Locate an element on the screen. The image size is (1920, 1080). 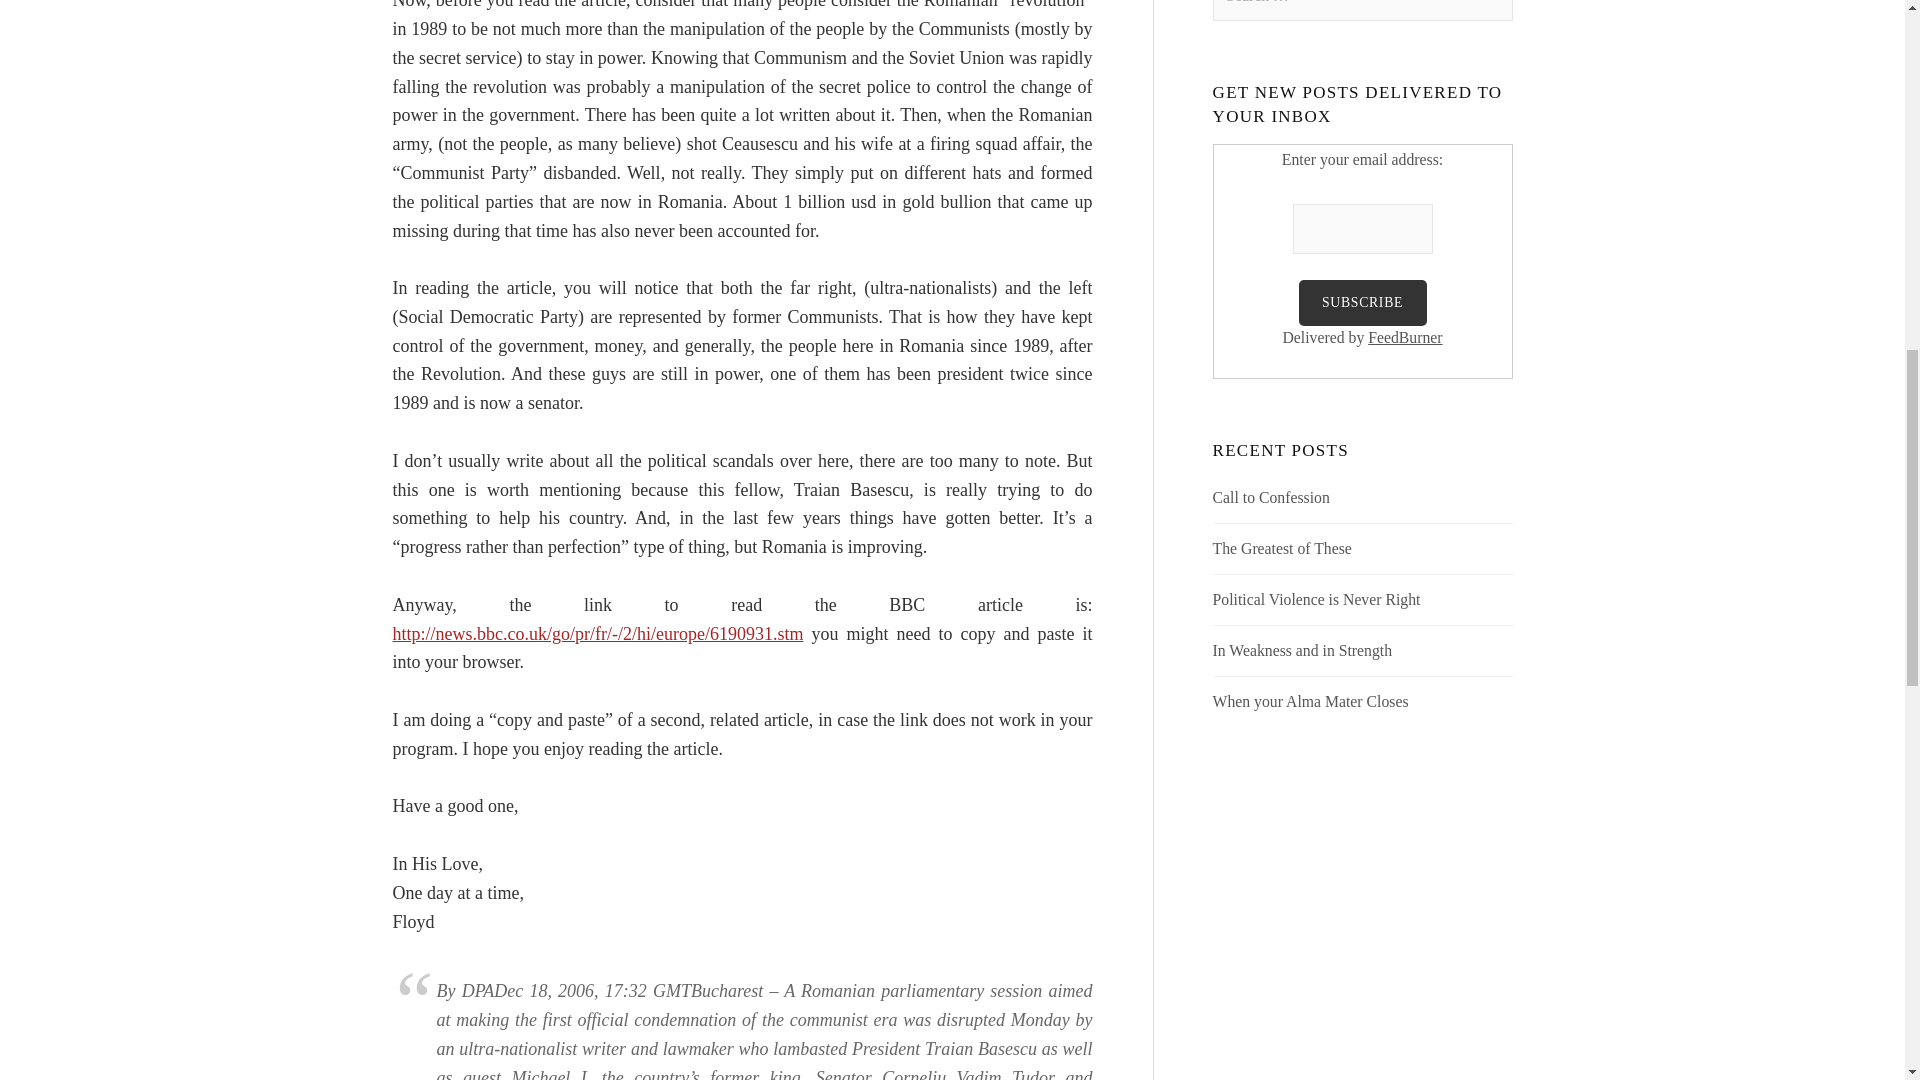
Political Violence is Never Right is located at coordinates (1316, 599).